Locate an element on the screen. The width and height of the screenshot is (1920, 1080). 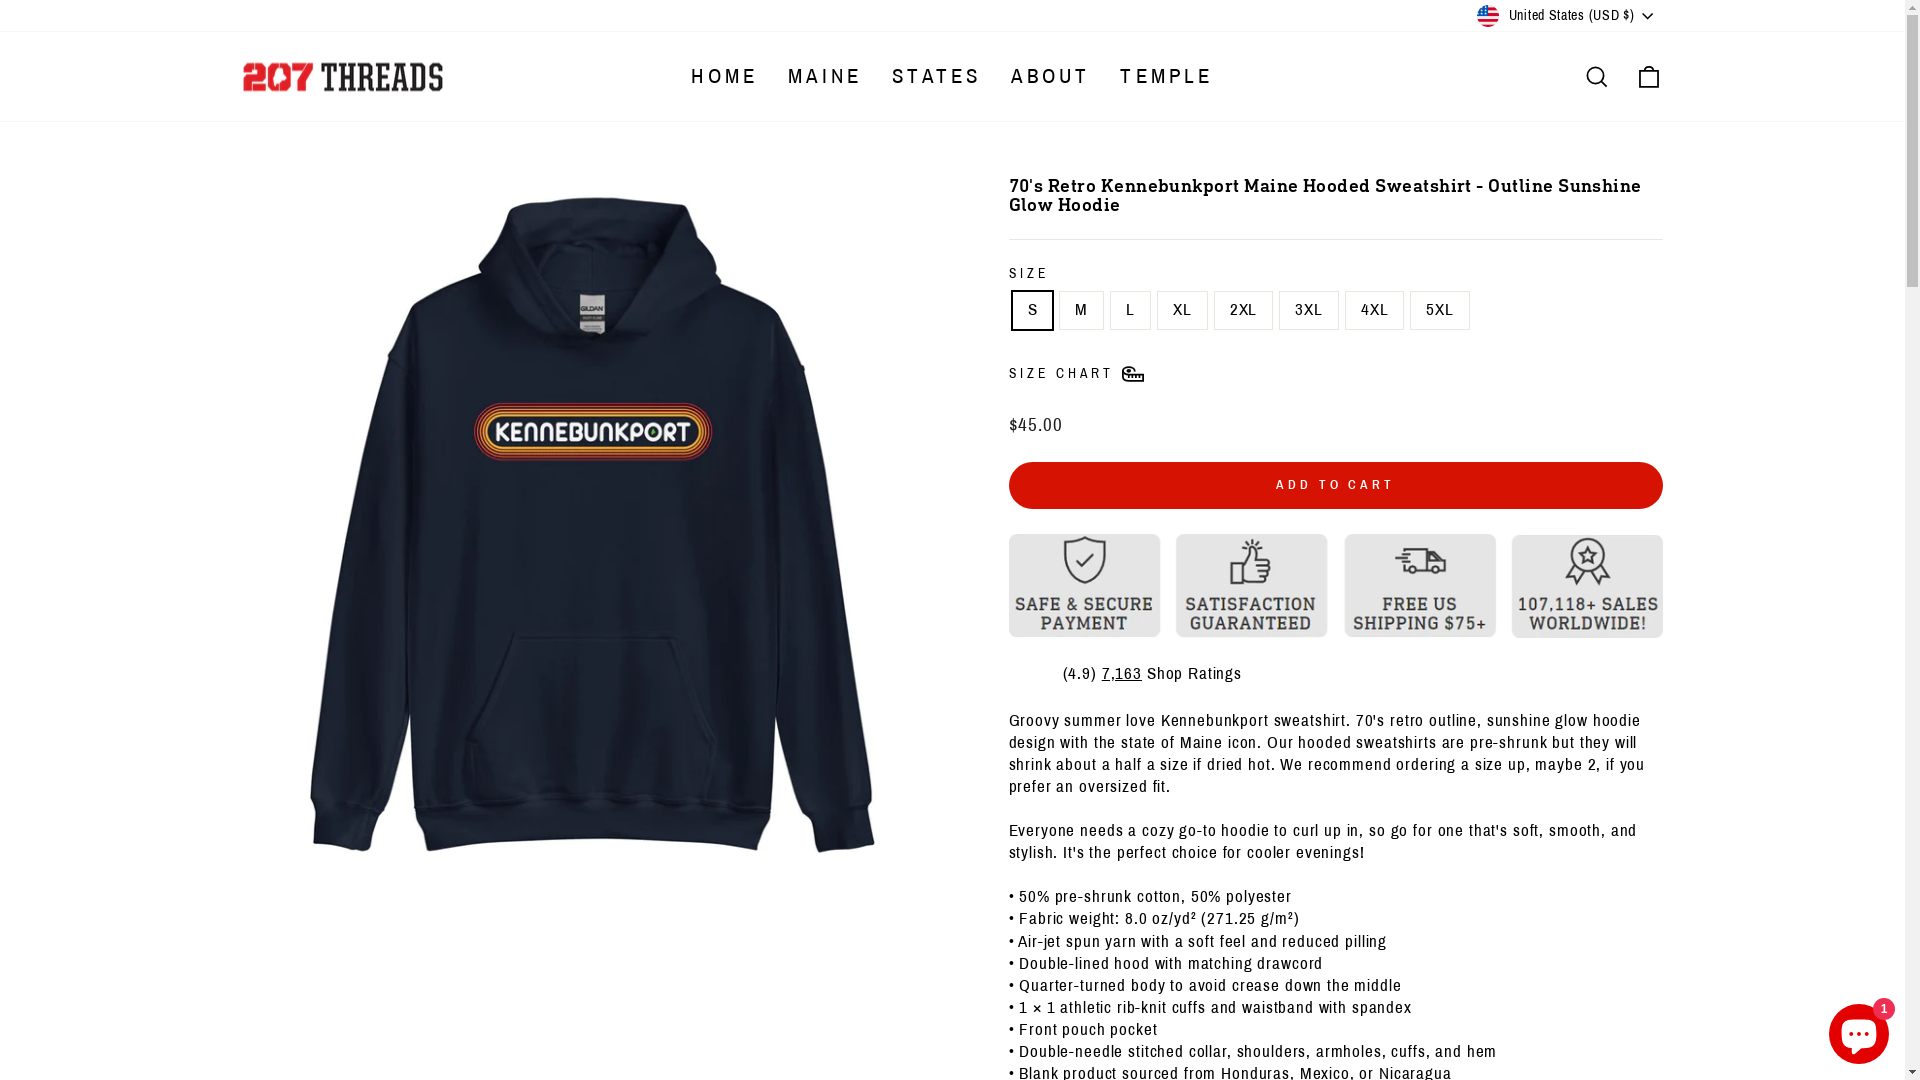
STATES is located at coordinates (936, 77).